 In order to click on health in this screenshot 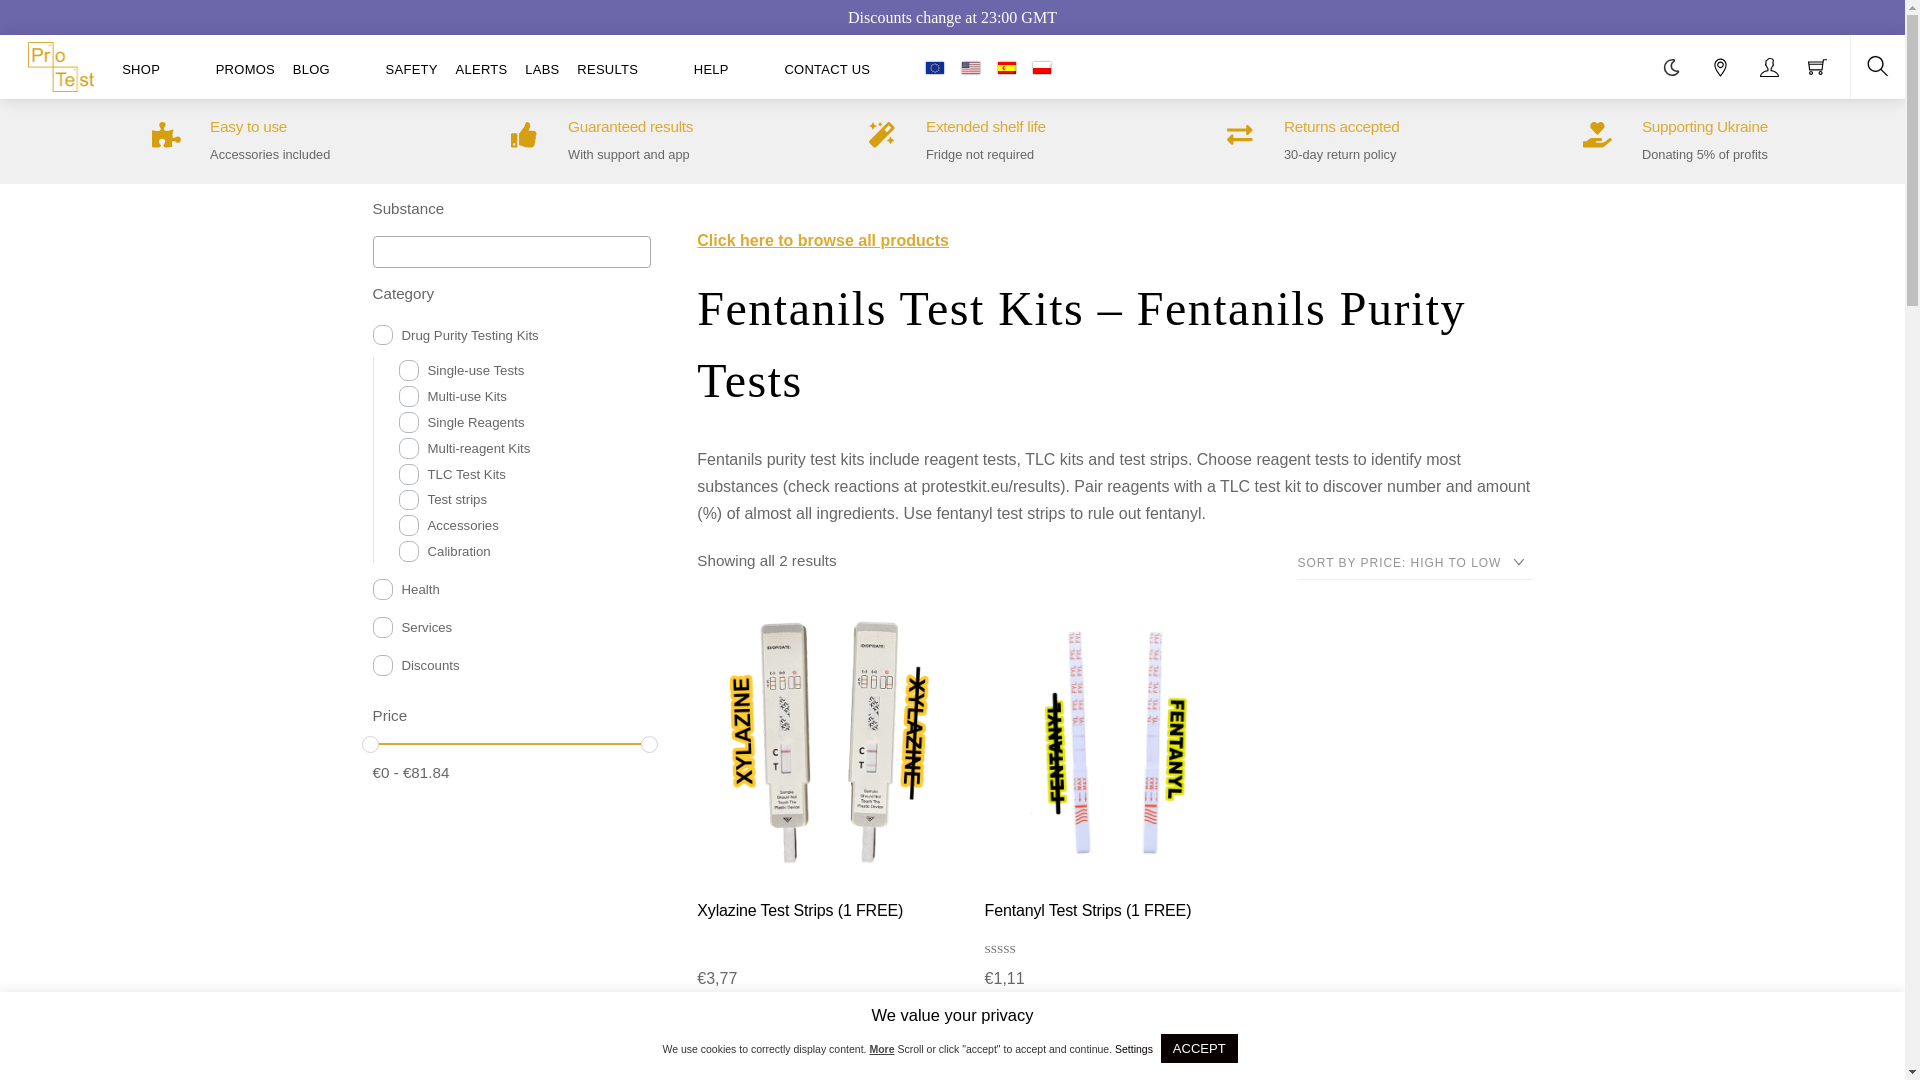, I will do `click(382, 589)`.